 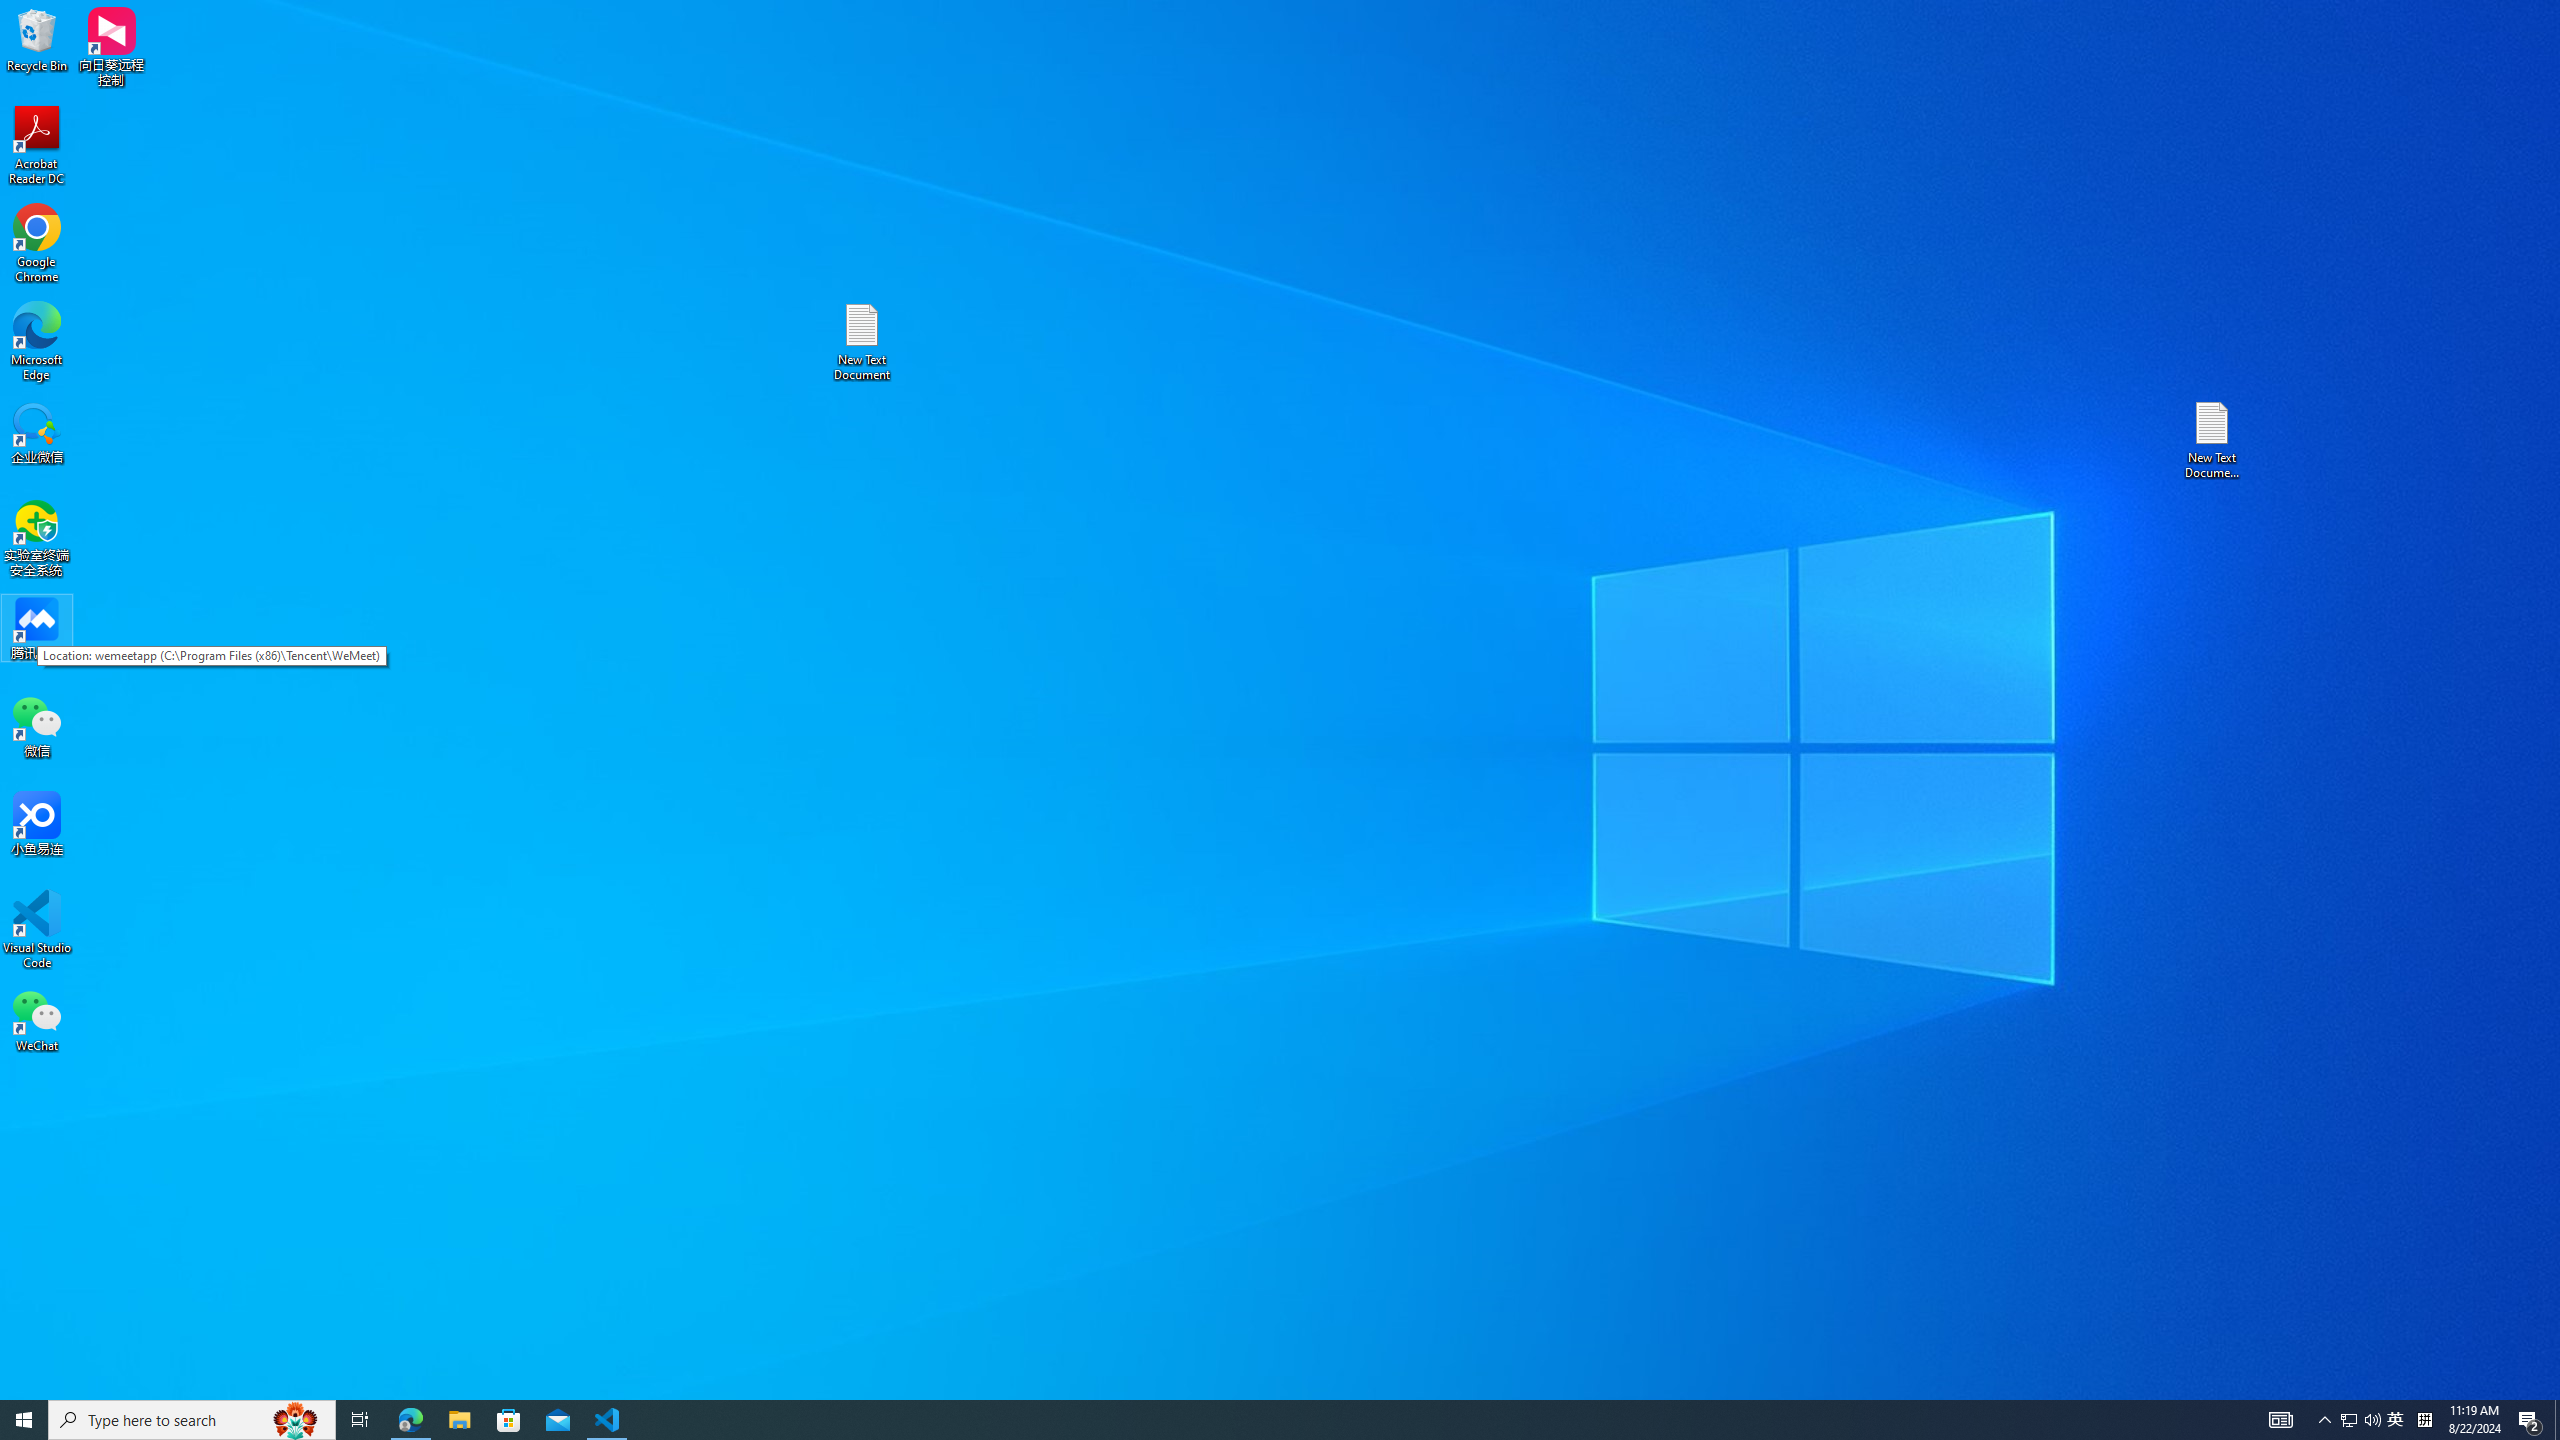 What do you see at coordinates (37, 930) in the screenshot?
I see `Visual Studio Code` at bounding box center [37, 930].